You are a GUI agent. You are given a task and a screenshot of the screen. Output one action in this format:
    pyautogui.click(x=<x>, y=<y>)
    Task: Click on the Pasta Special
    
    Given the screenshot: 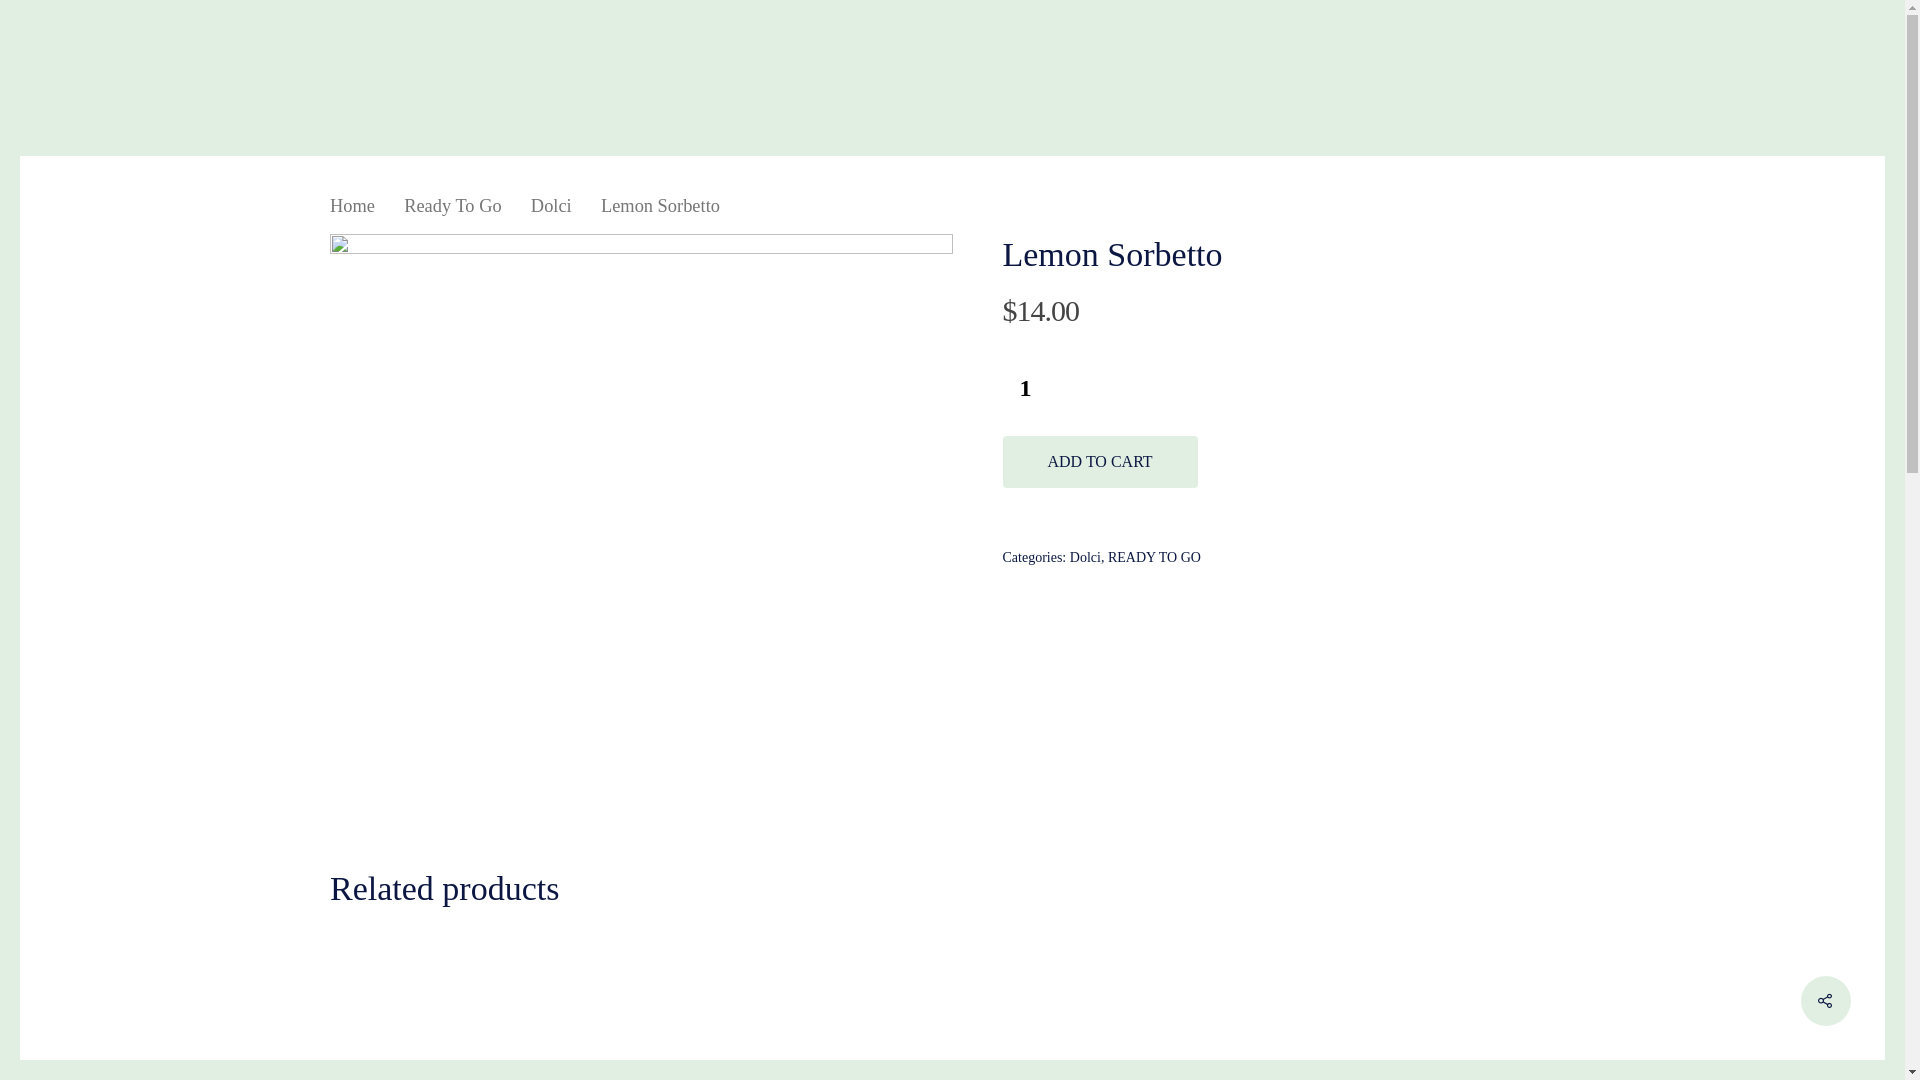 What is the action you would take?
    pyautogui.click(x=1335, y=810)
    